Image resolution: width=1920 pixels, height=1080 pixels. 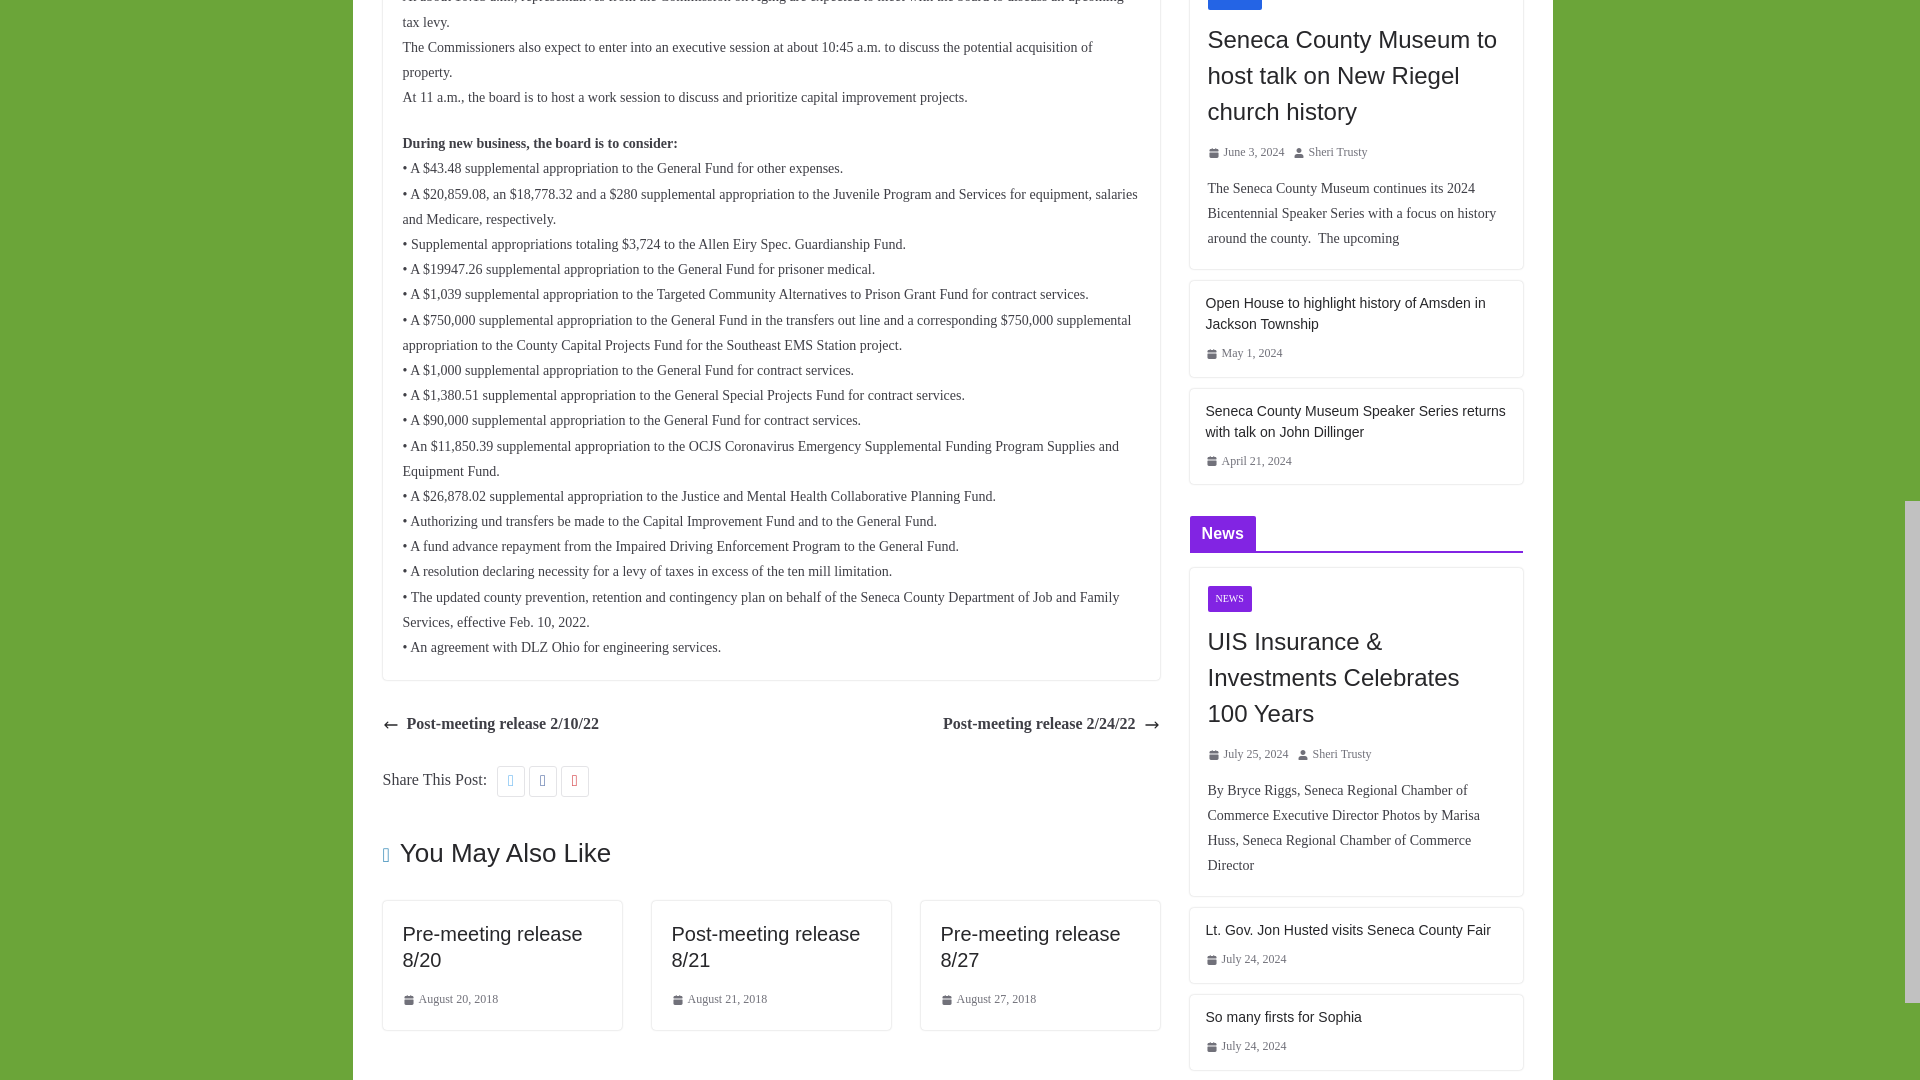 What do you see at coordinates (449, 1000) in the screenshot?
I see `8:06 pm` at bounding box center [449, 1000].